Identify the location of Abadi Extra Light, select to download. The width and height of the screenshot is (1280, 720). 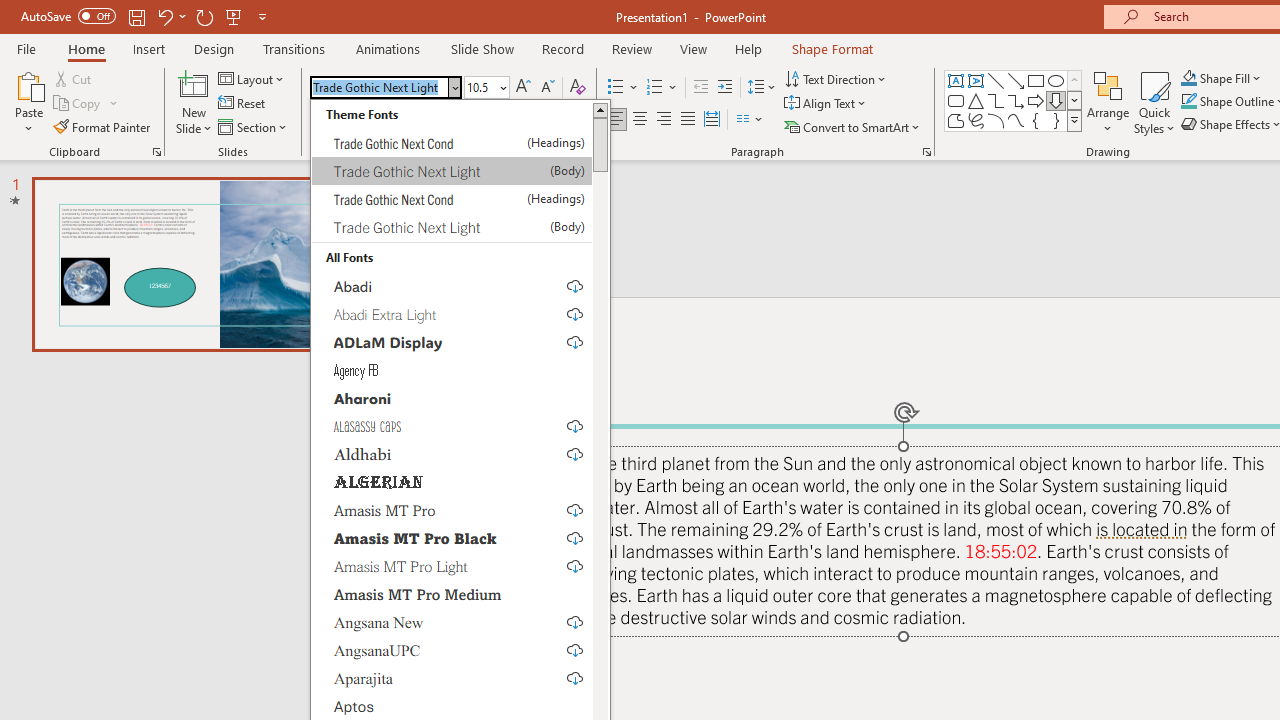
(452, 314).